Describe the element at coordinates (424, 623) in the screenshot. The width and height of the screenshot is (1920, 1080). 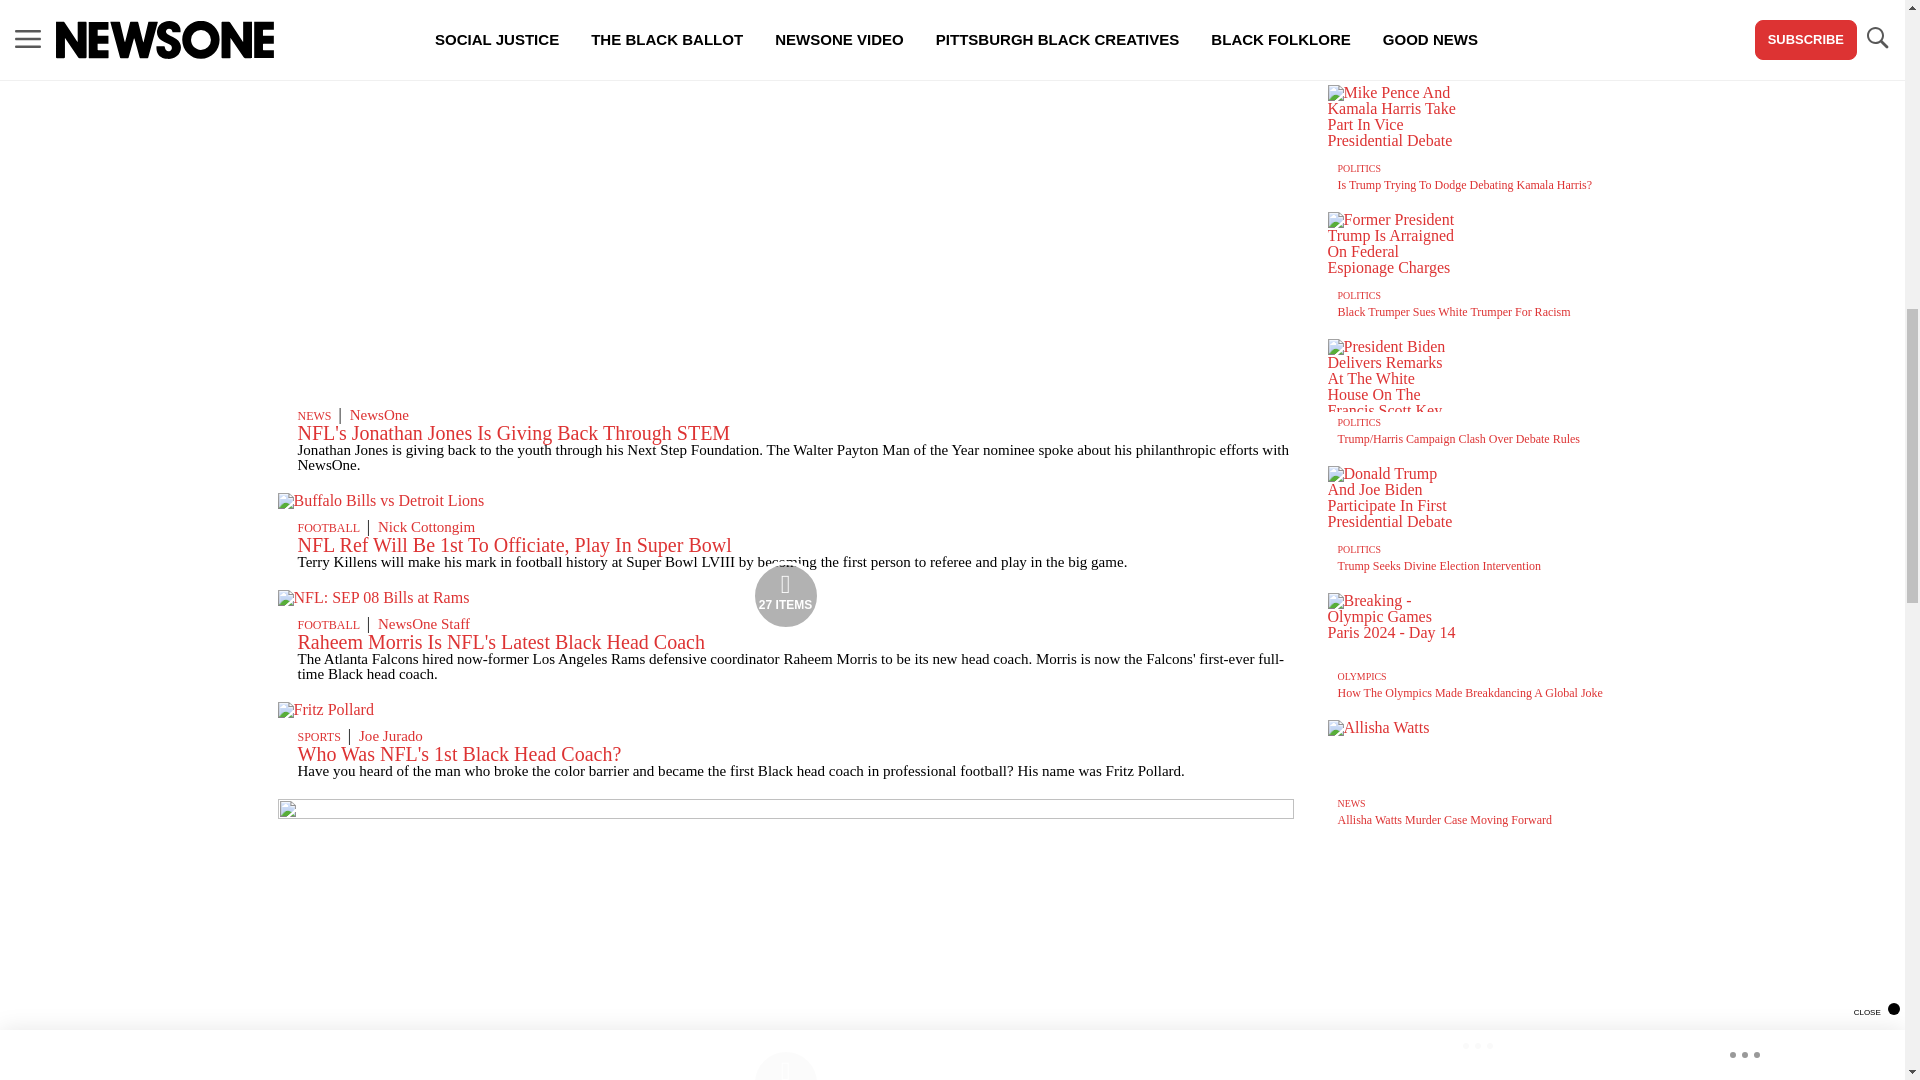
I see `NewsOne Staff` at that location.